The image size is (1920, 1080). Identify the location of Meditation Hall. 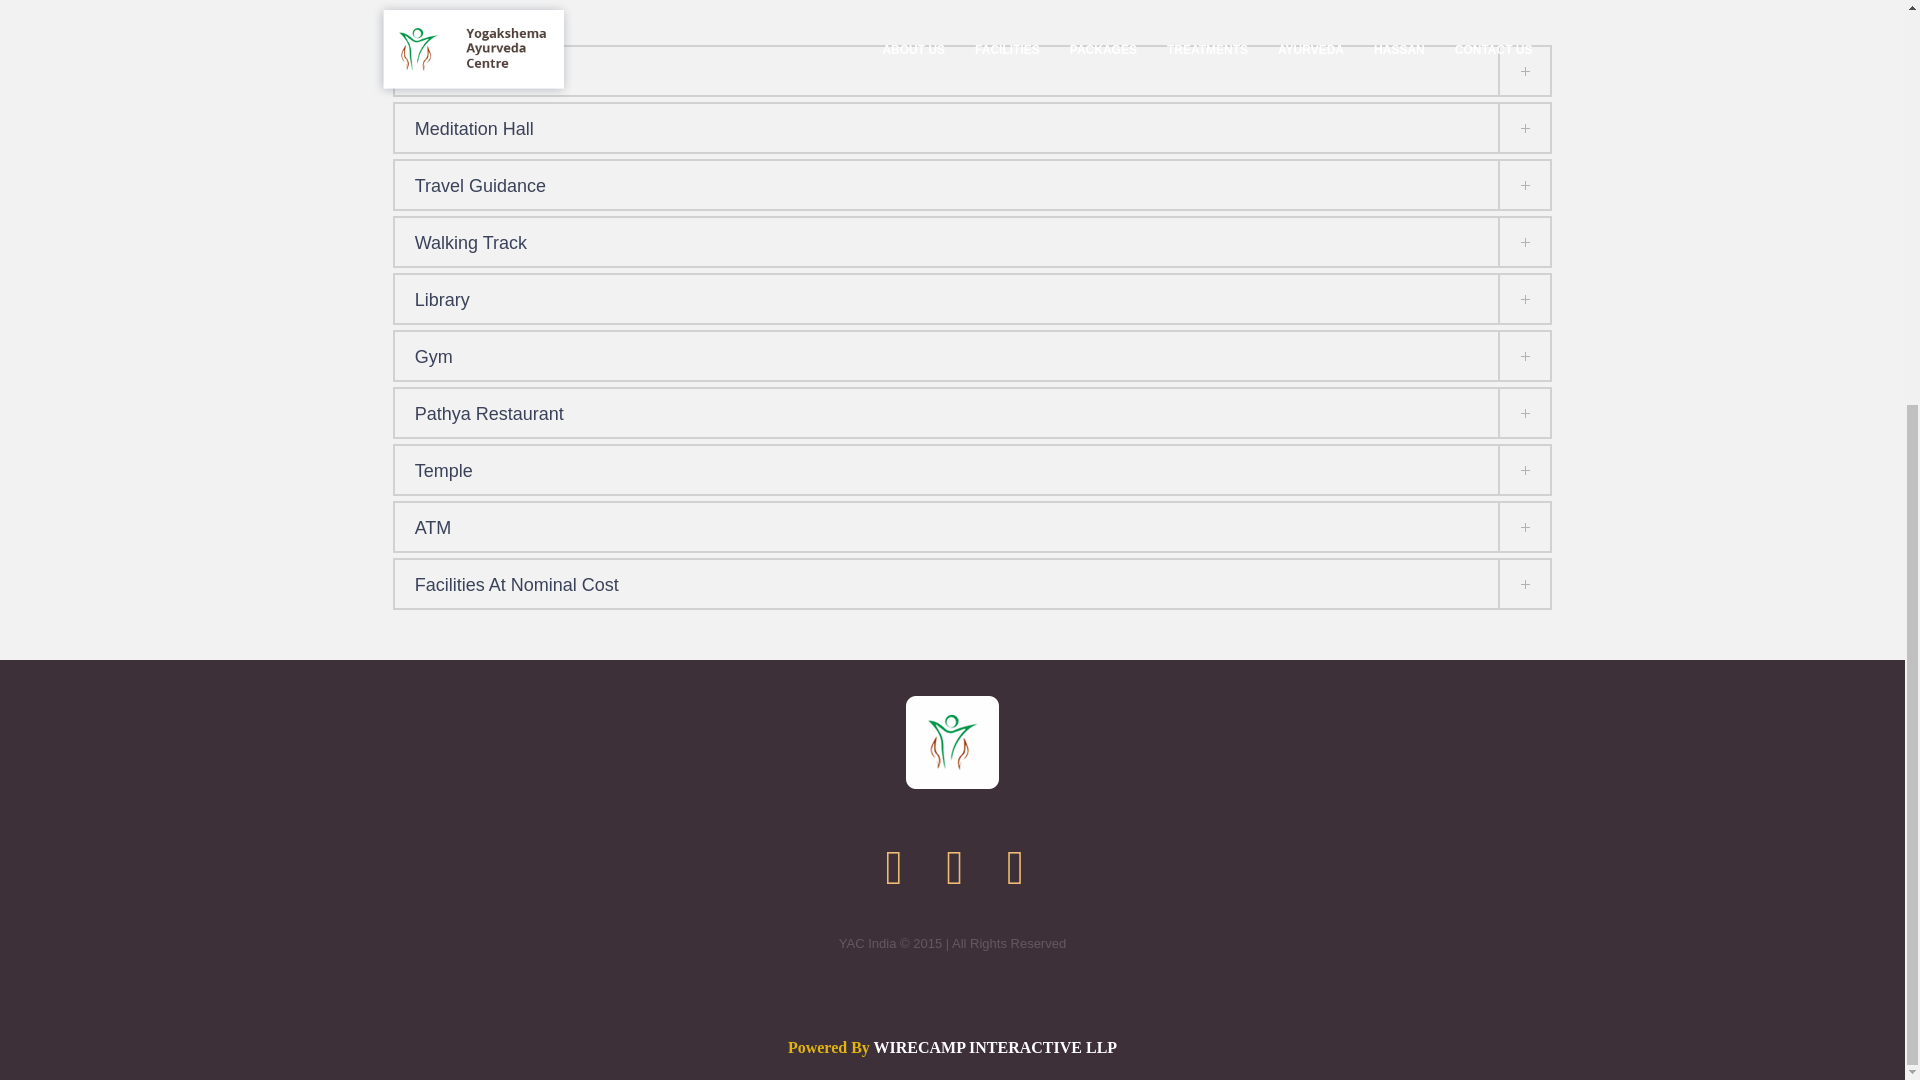
(973, 128).